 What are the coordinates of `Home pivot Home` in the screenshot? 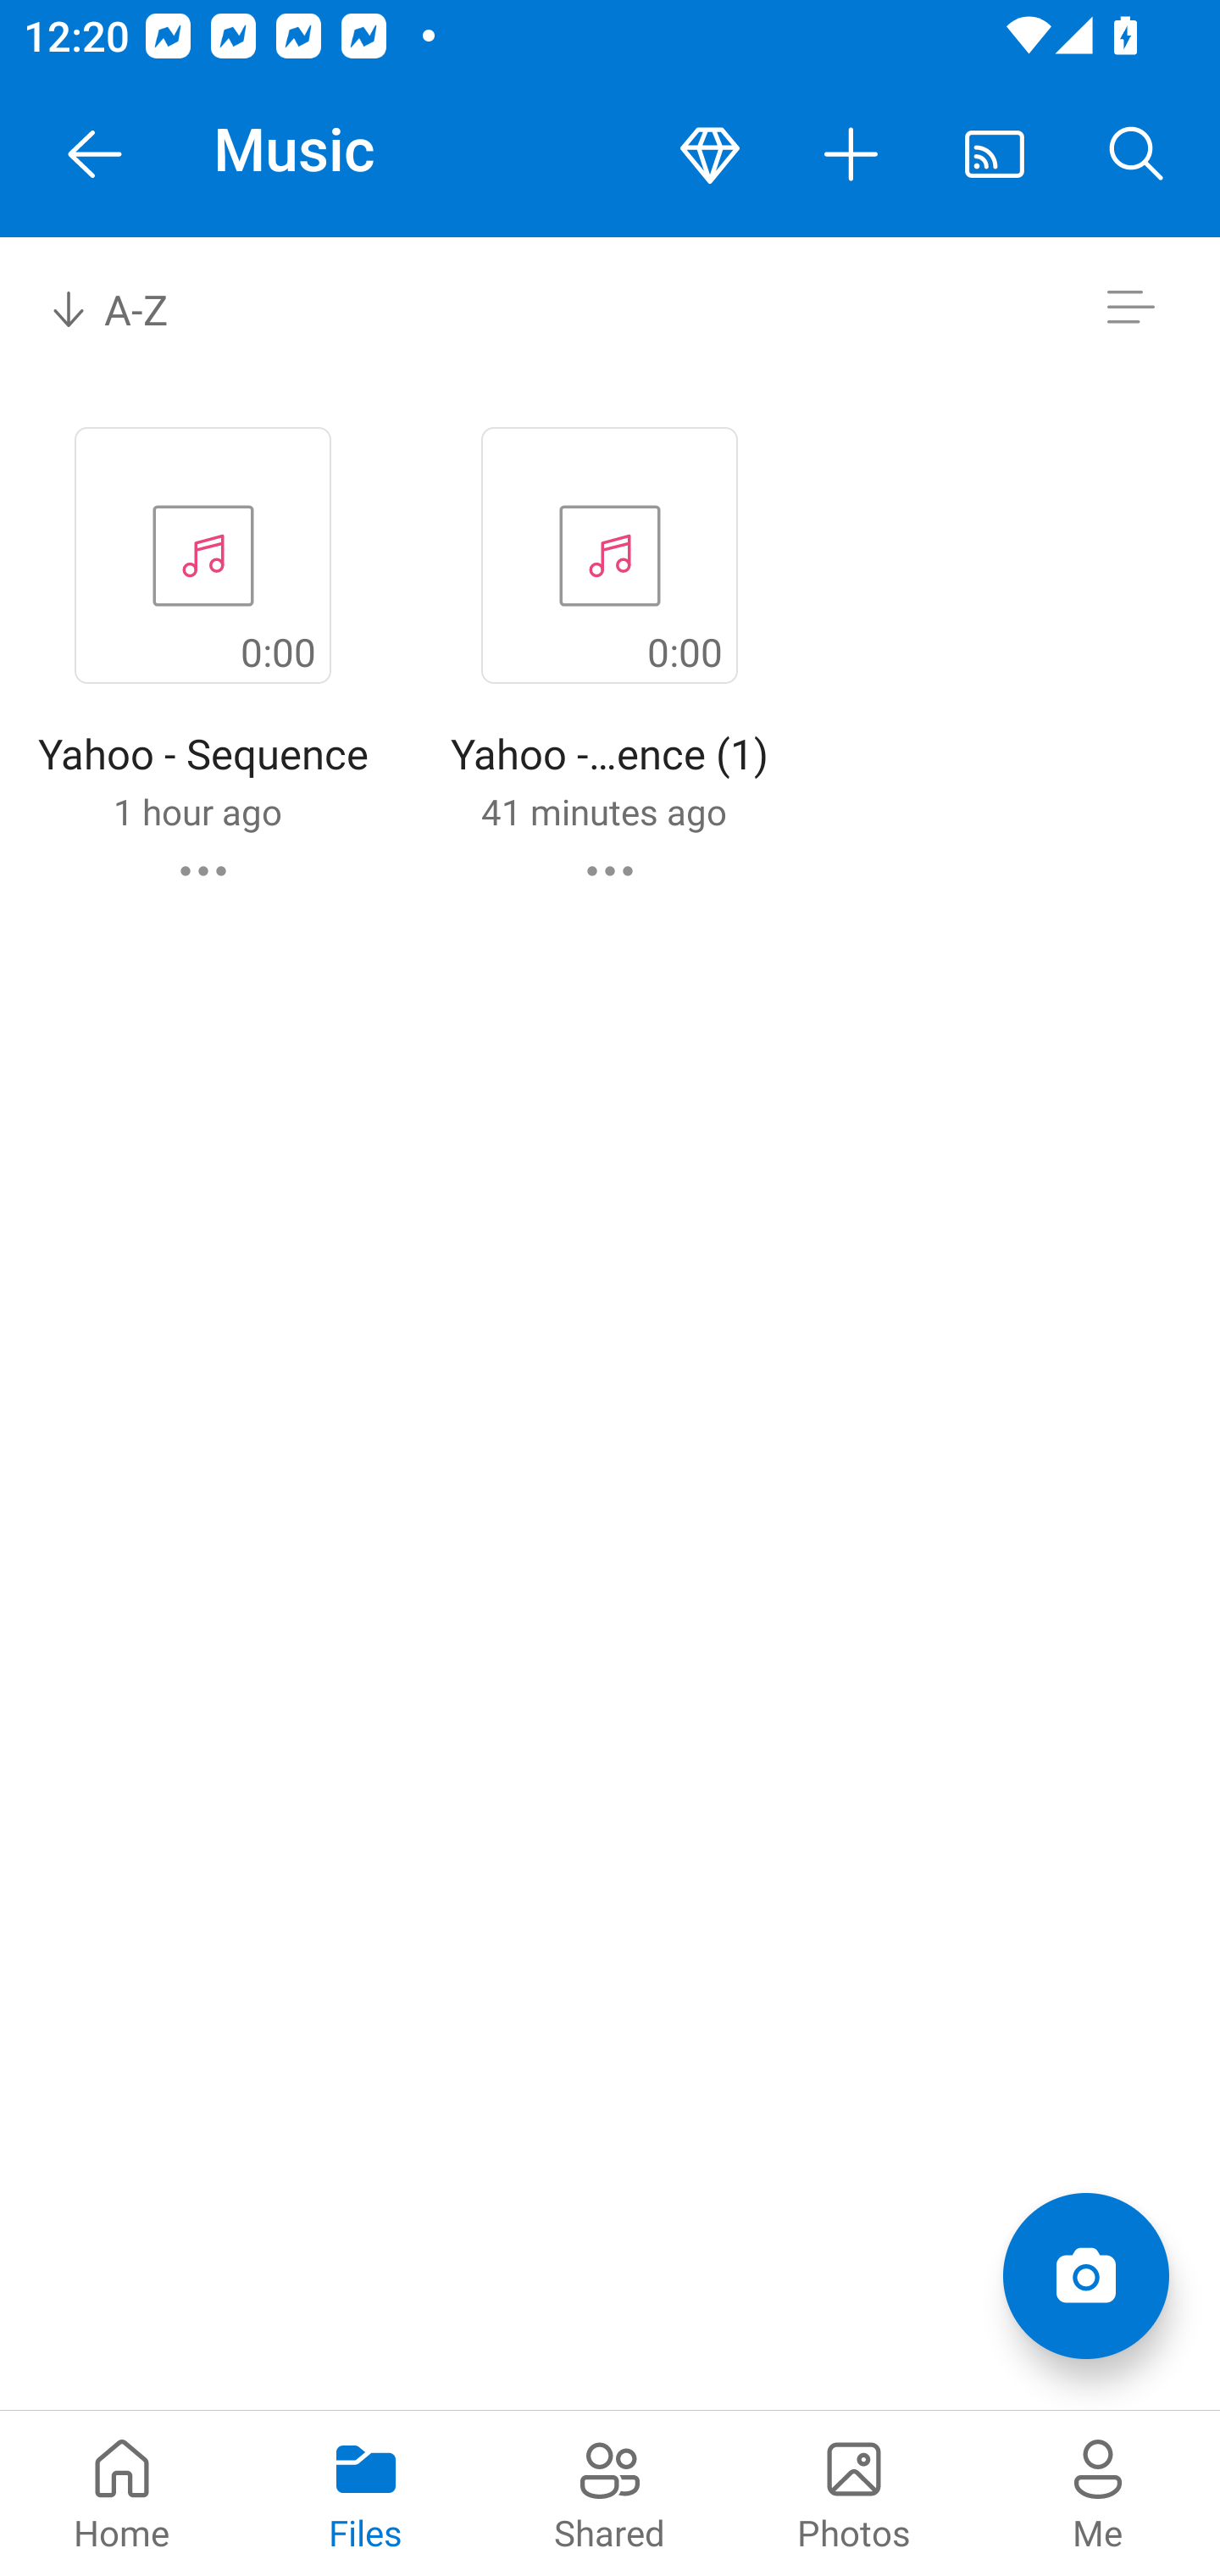 It's located at (122, 2493).